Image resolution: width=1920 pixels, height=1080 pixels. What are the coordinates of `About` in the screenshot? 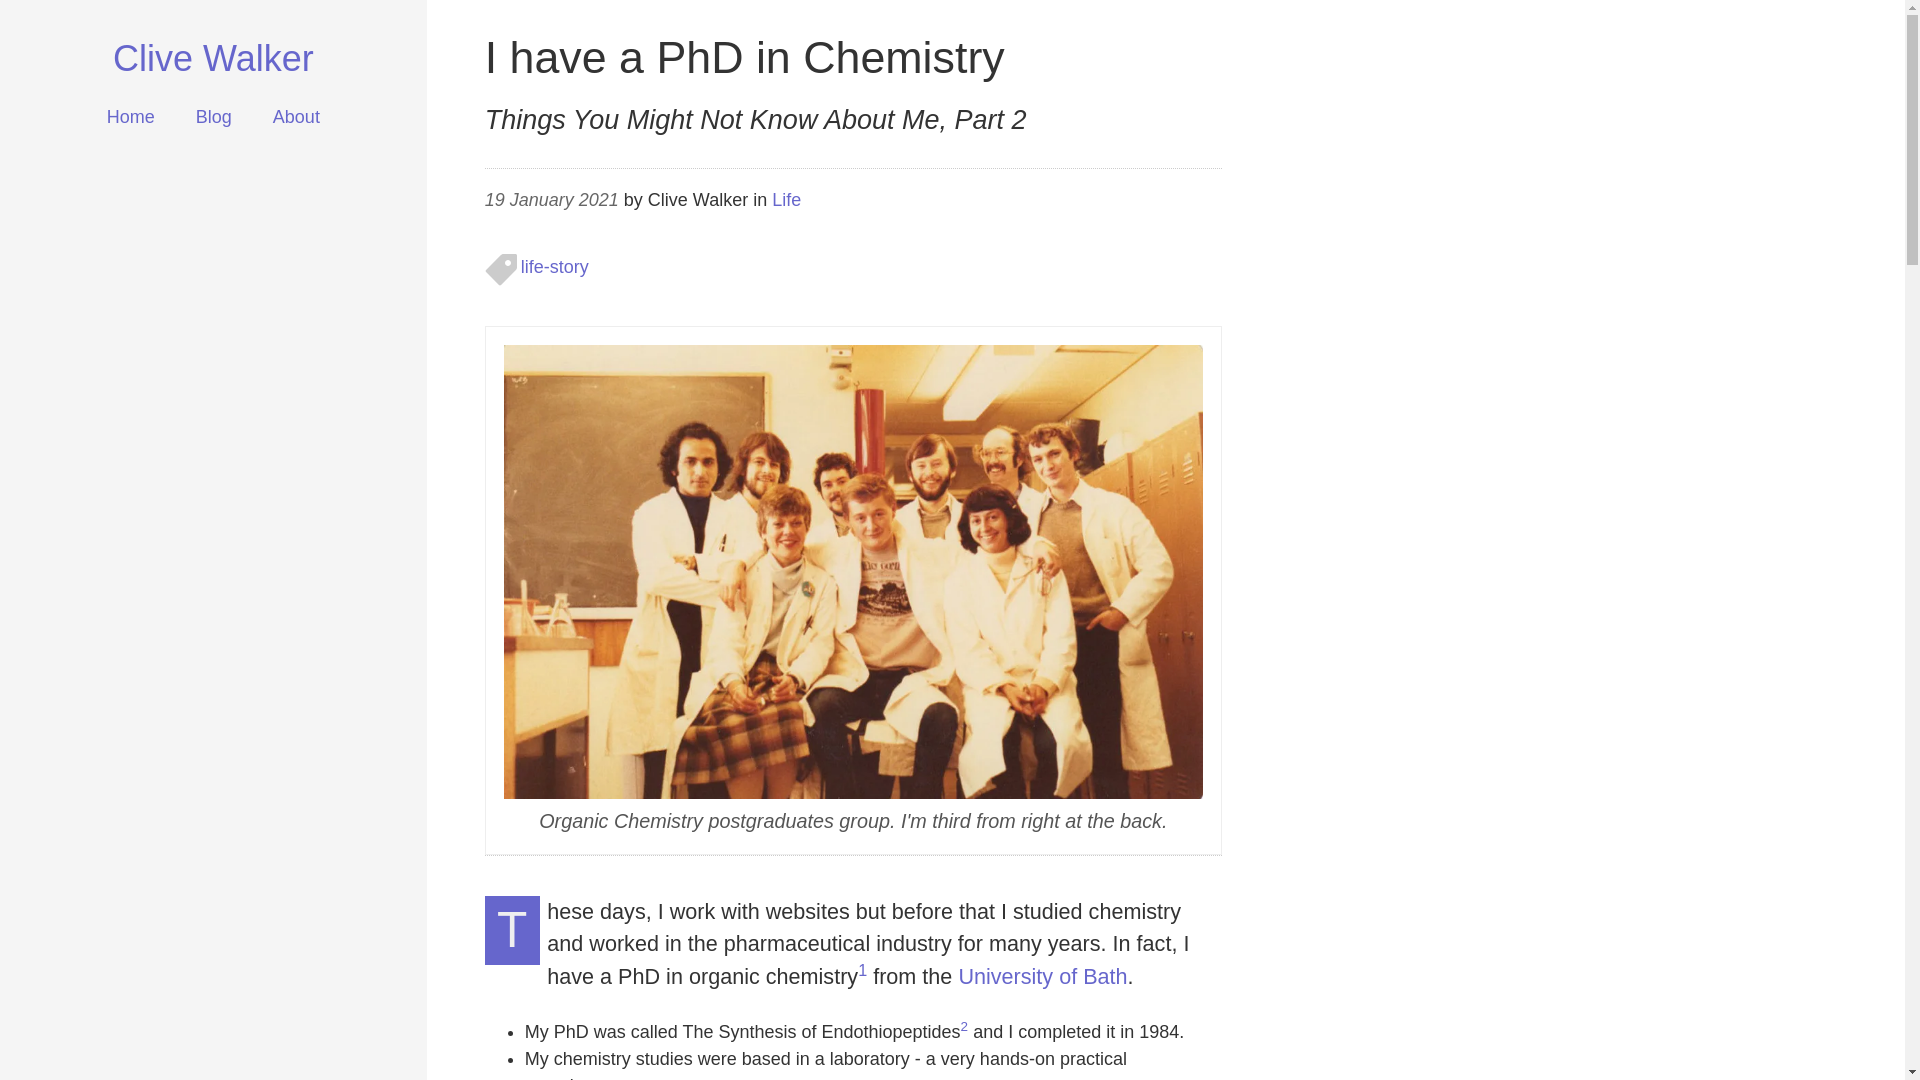 It's located at (296, 117).